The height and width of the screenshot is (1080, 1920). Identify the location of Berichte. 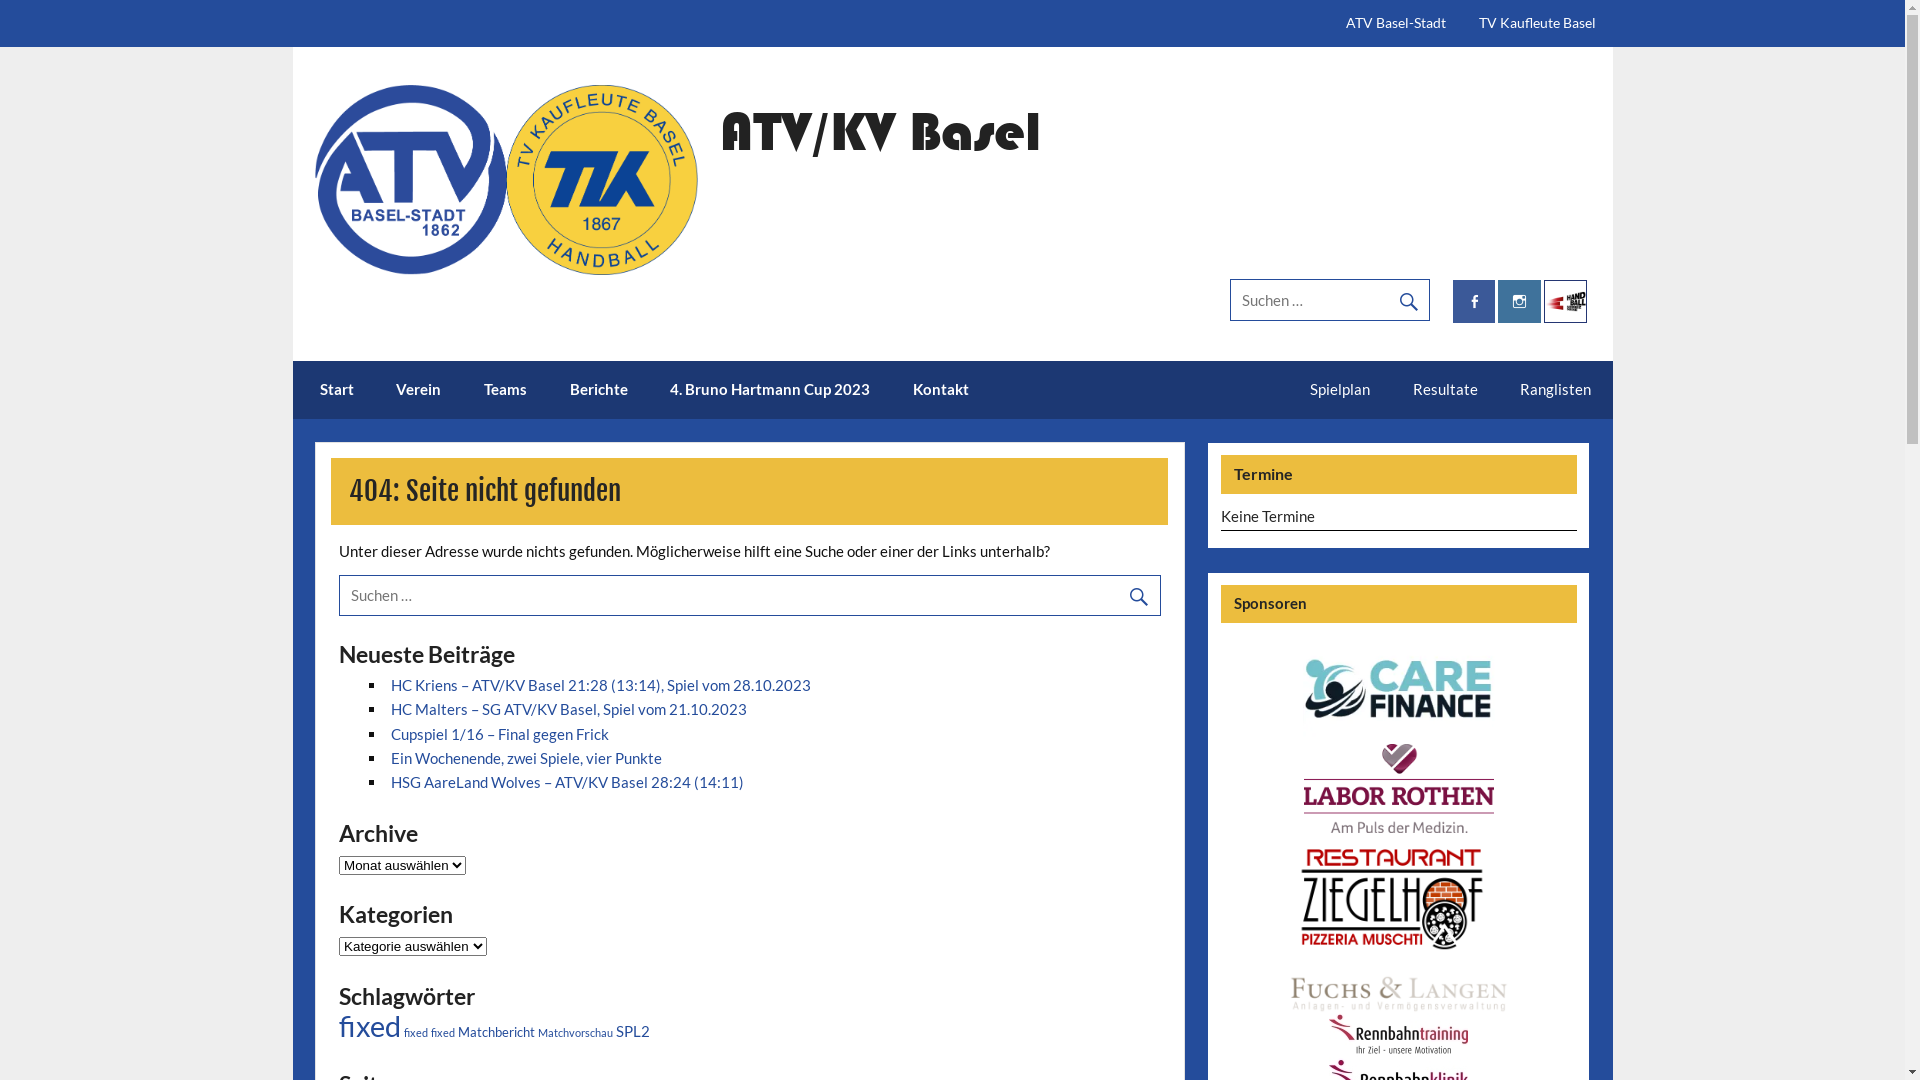
(598, 390).